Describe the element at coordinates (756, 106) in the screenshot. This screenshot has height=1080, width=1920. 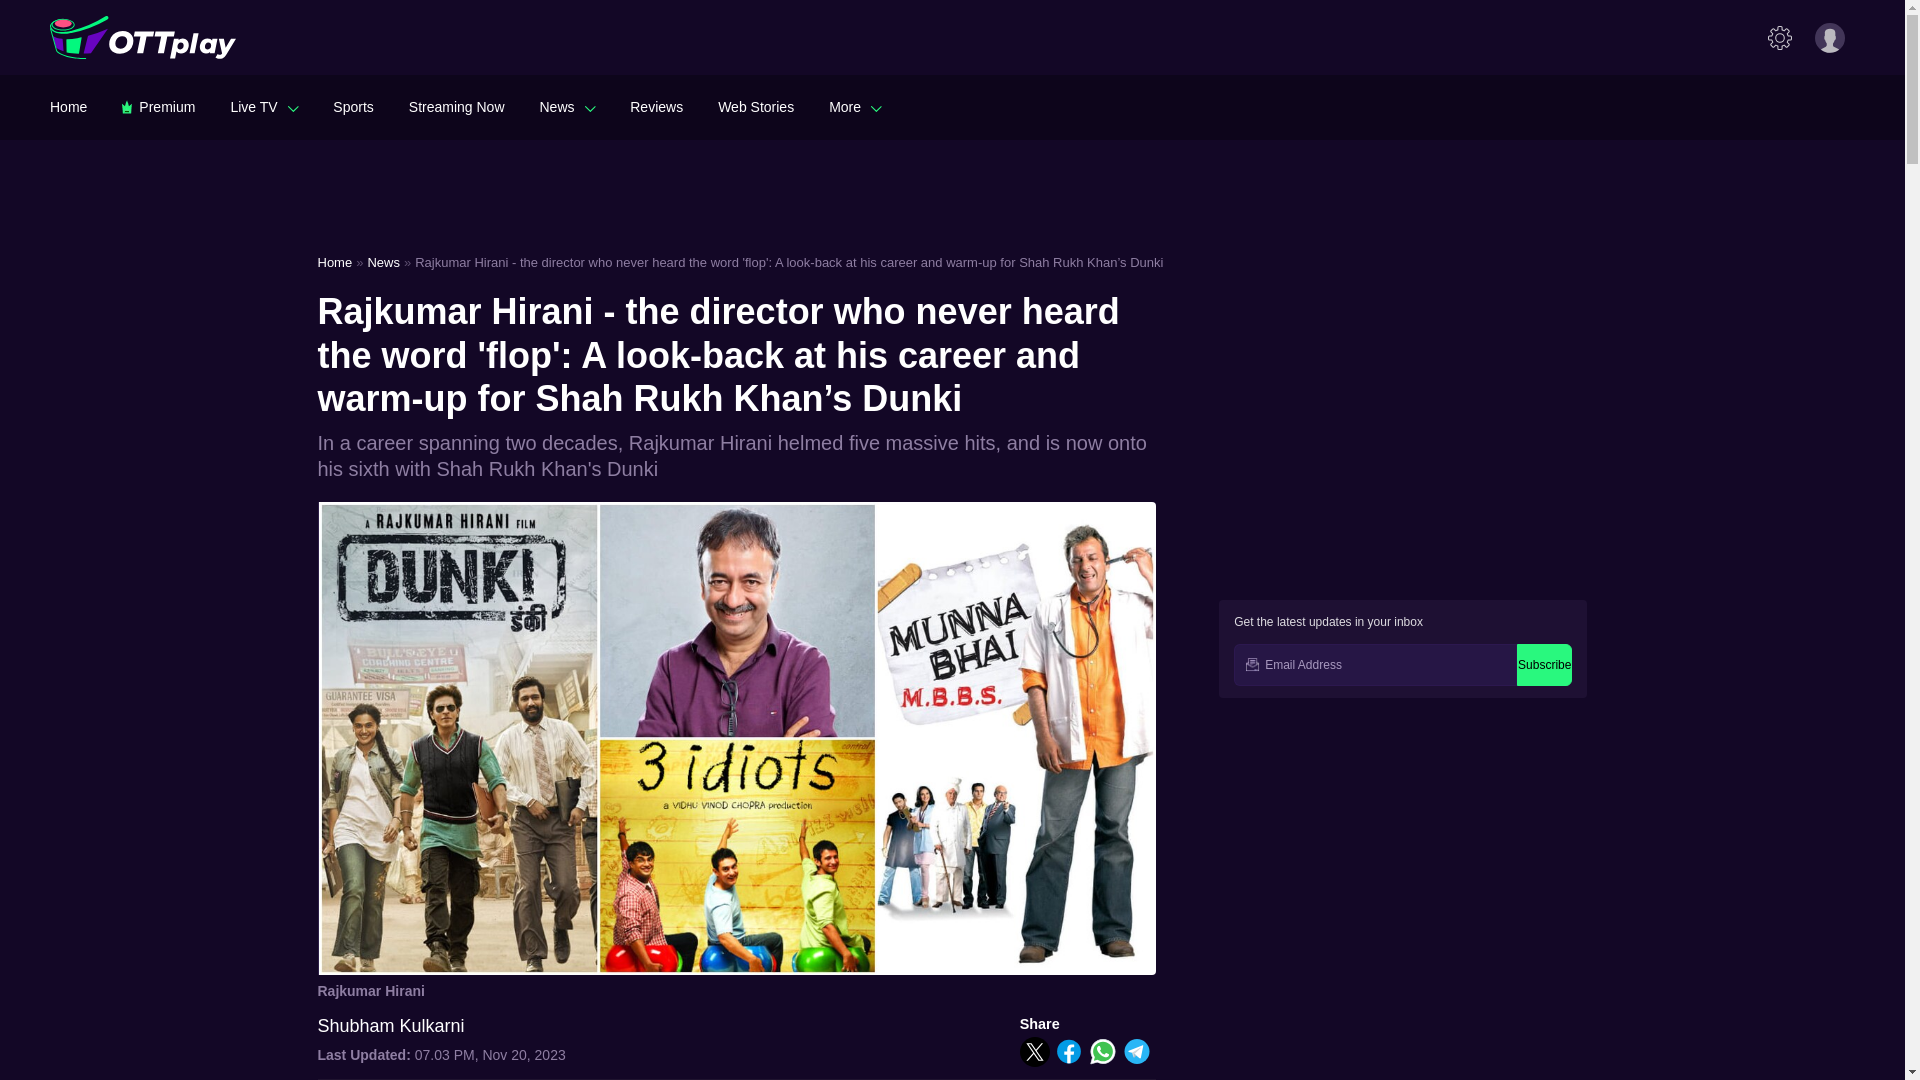
I see `Web Stories` at that location.